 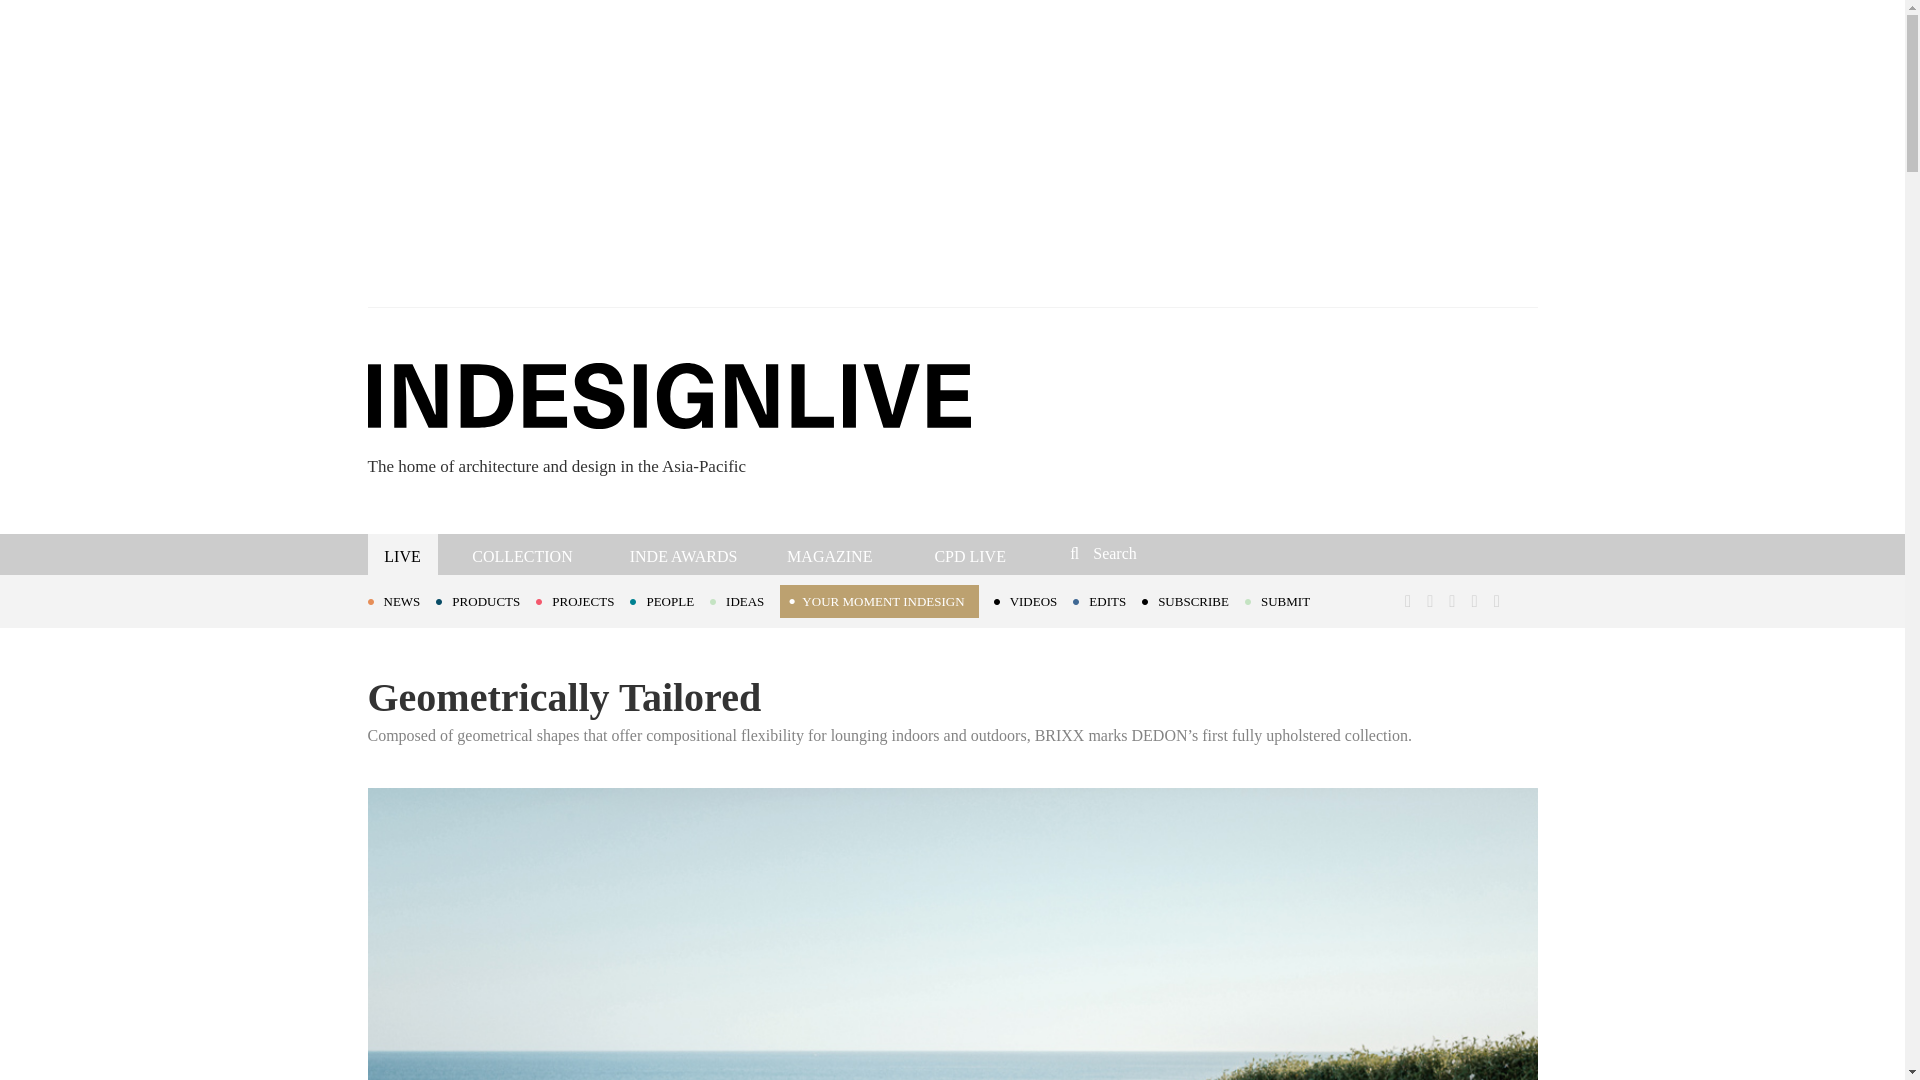 I want to click on PRODUCTS, so click(x=485, y=600).